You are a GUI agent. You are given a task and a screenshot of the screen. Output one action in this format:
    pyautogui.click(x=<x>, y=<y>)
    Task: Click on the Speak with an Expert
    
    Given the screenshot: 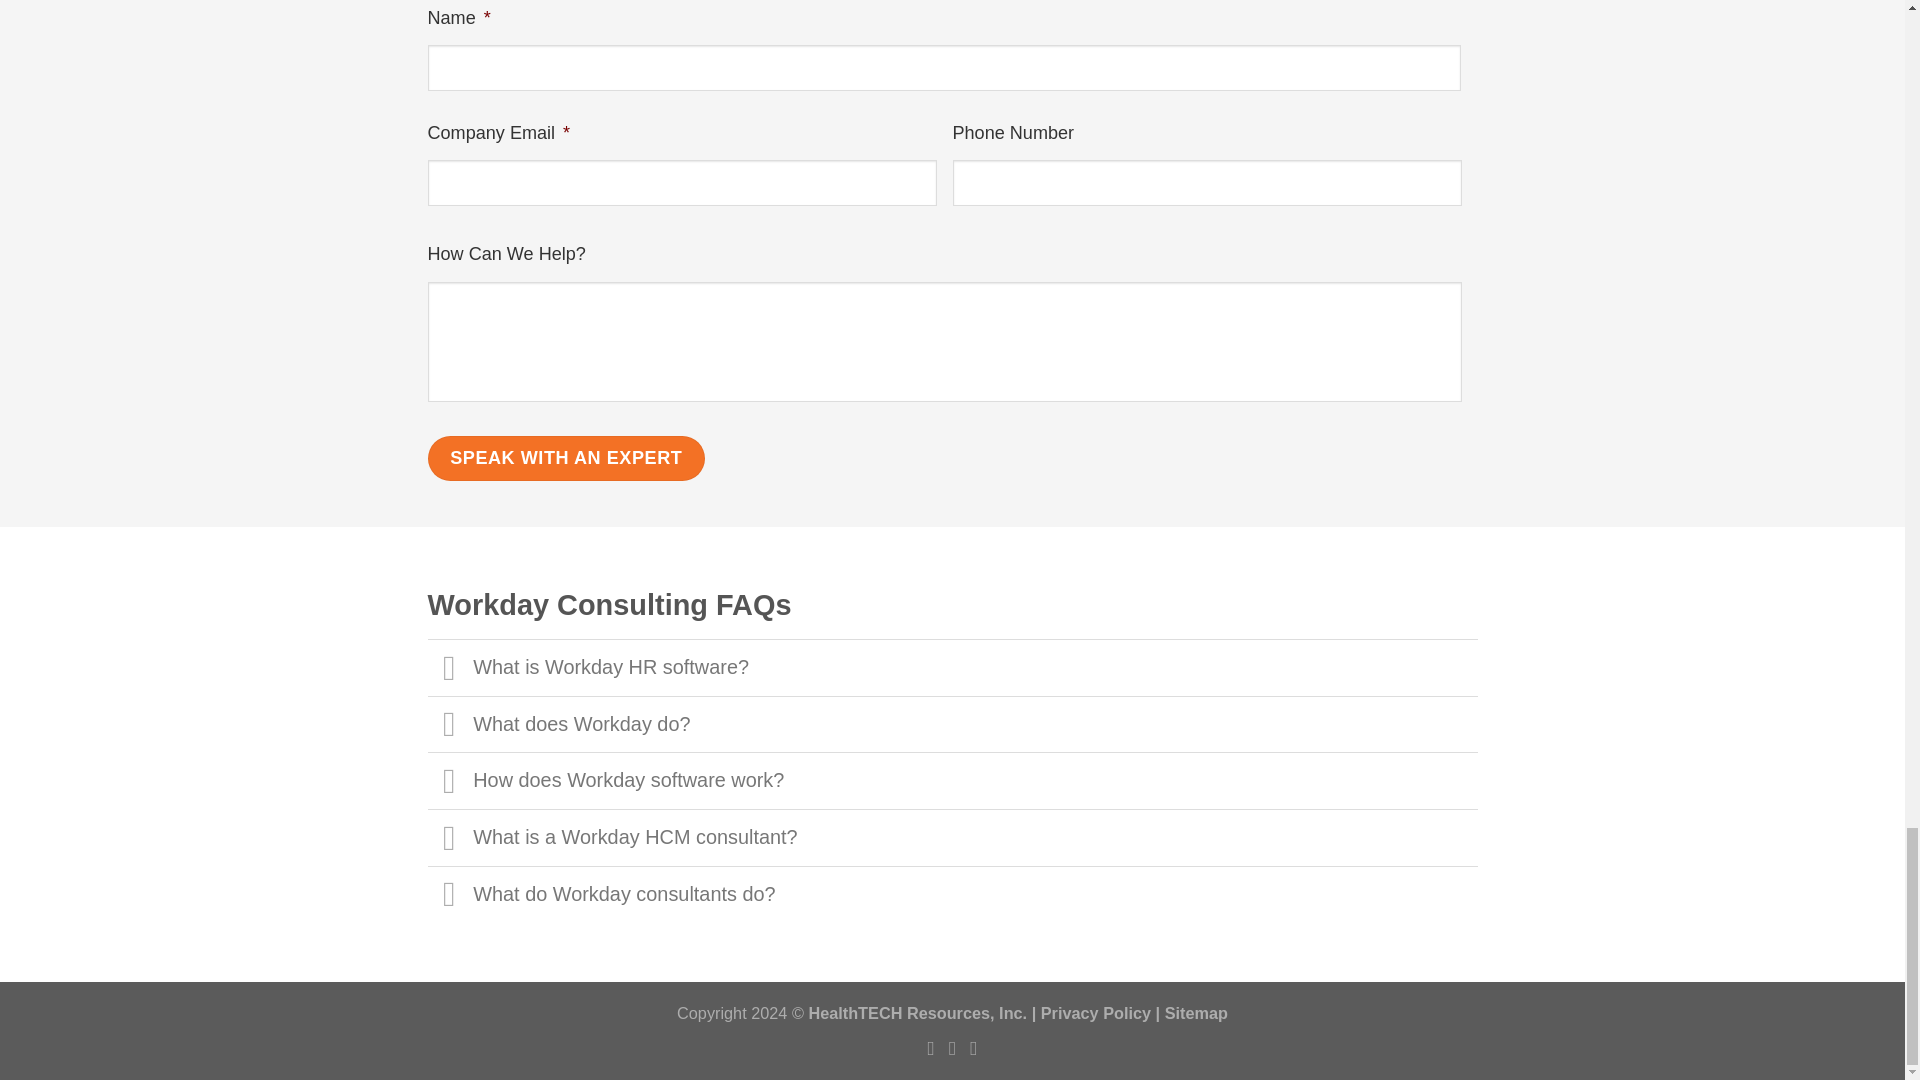 What is the action you would take?
    pyautogui.click(x=567, y=458)
    